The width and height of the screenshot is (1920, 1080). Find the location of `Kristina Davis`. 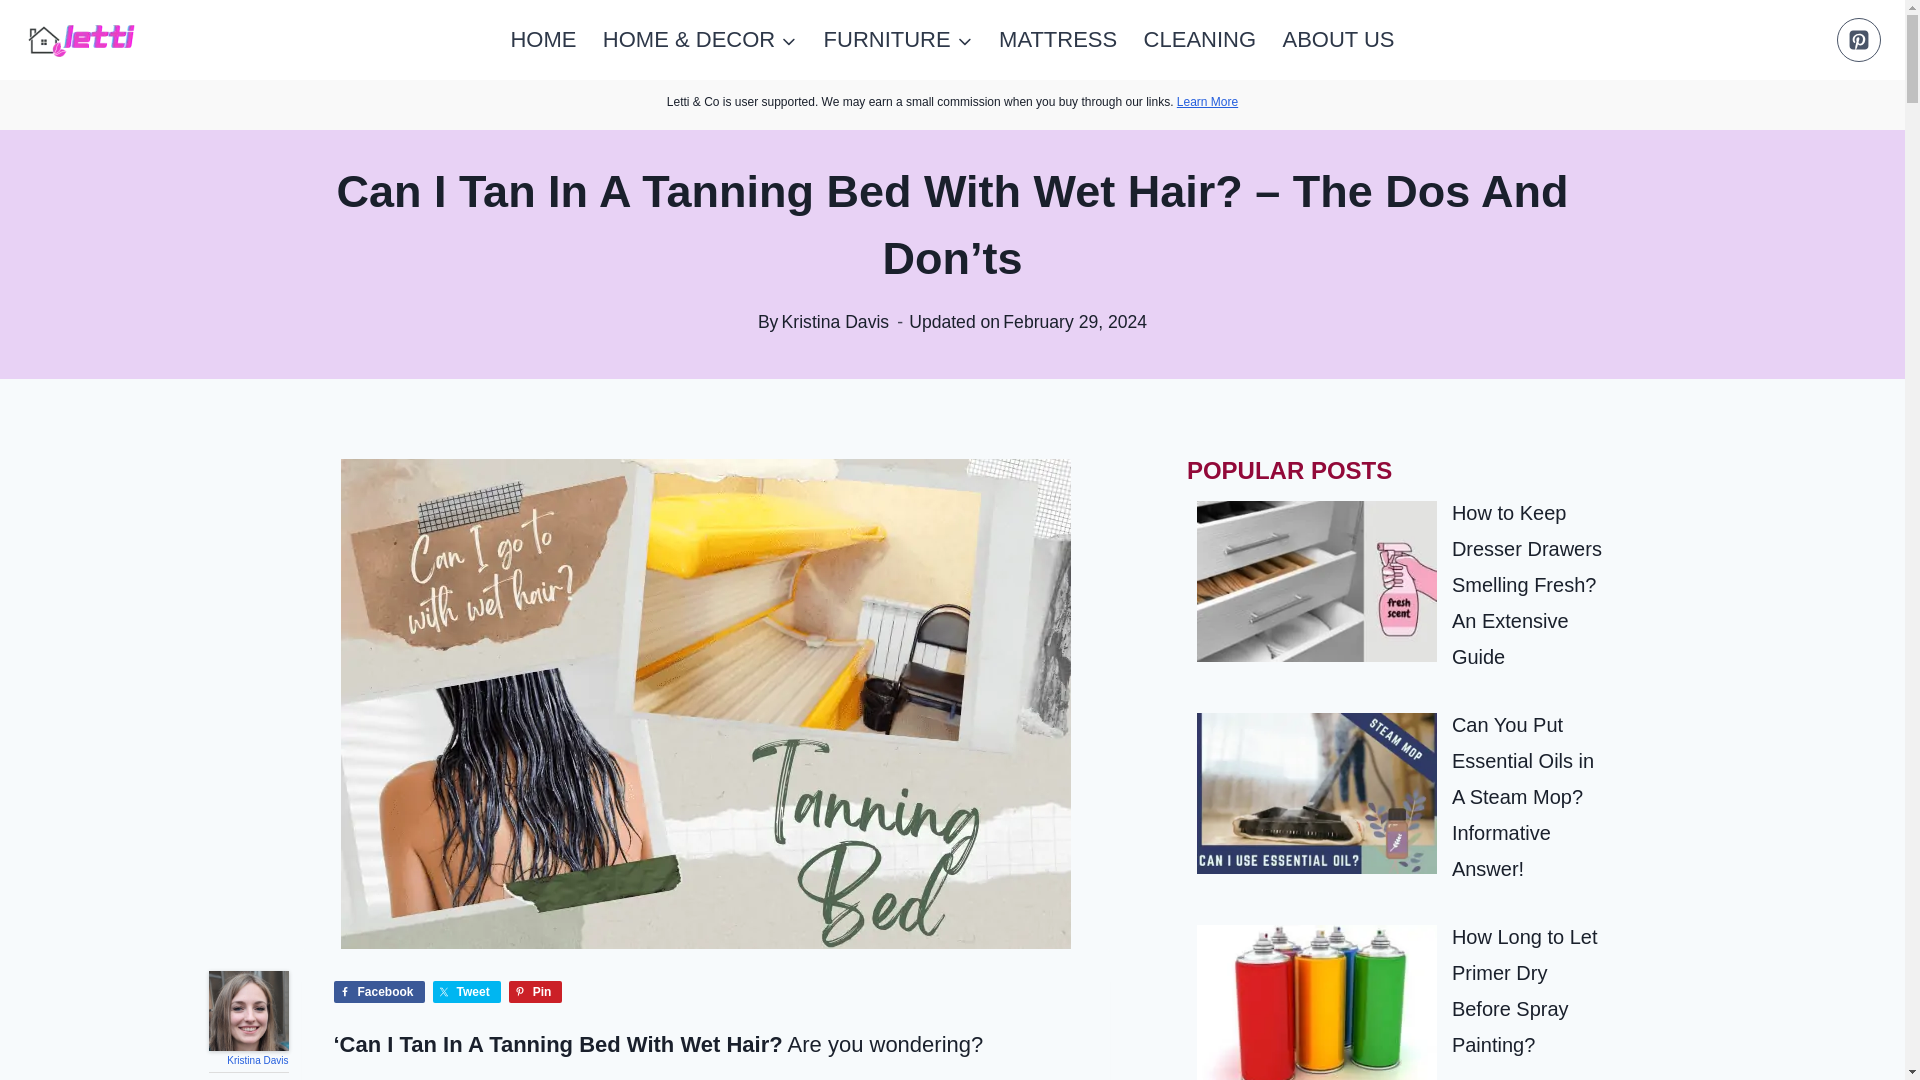

Kristina Davis is located at coordinates (248, 1010).